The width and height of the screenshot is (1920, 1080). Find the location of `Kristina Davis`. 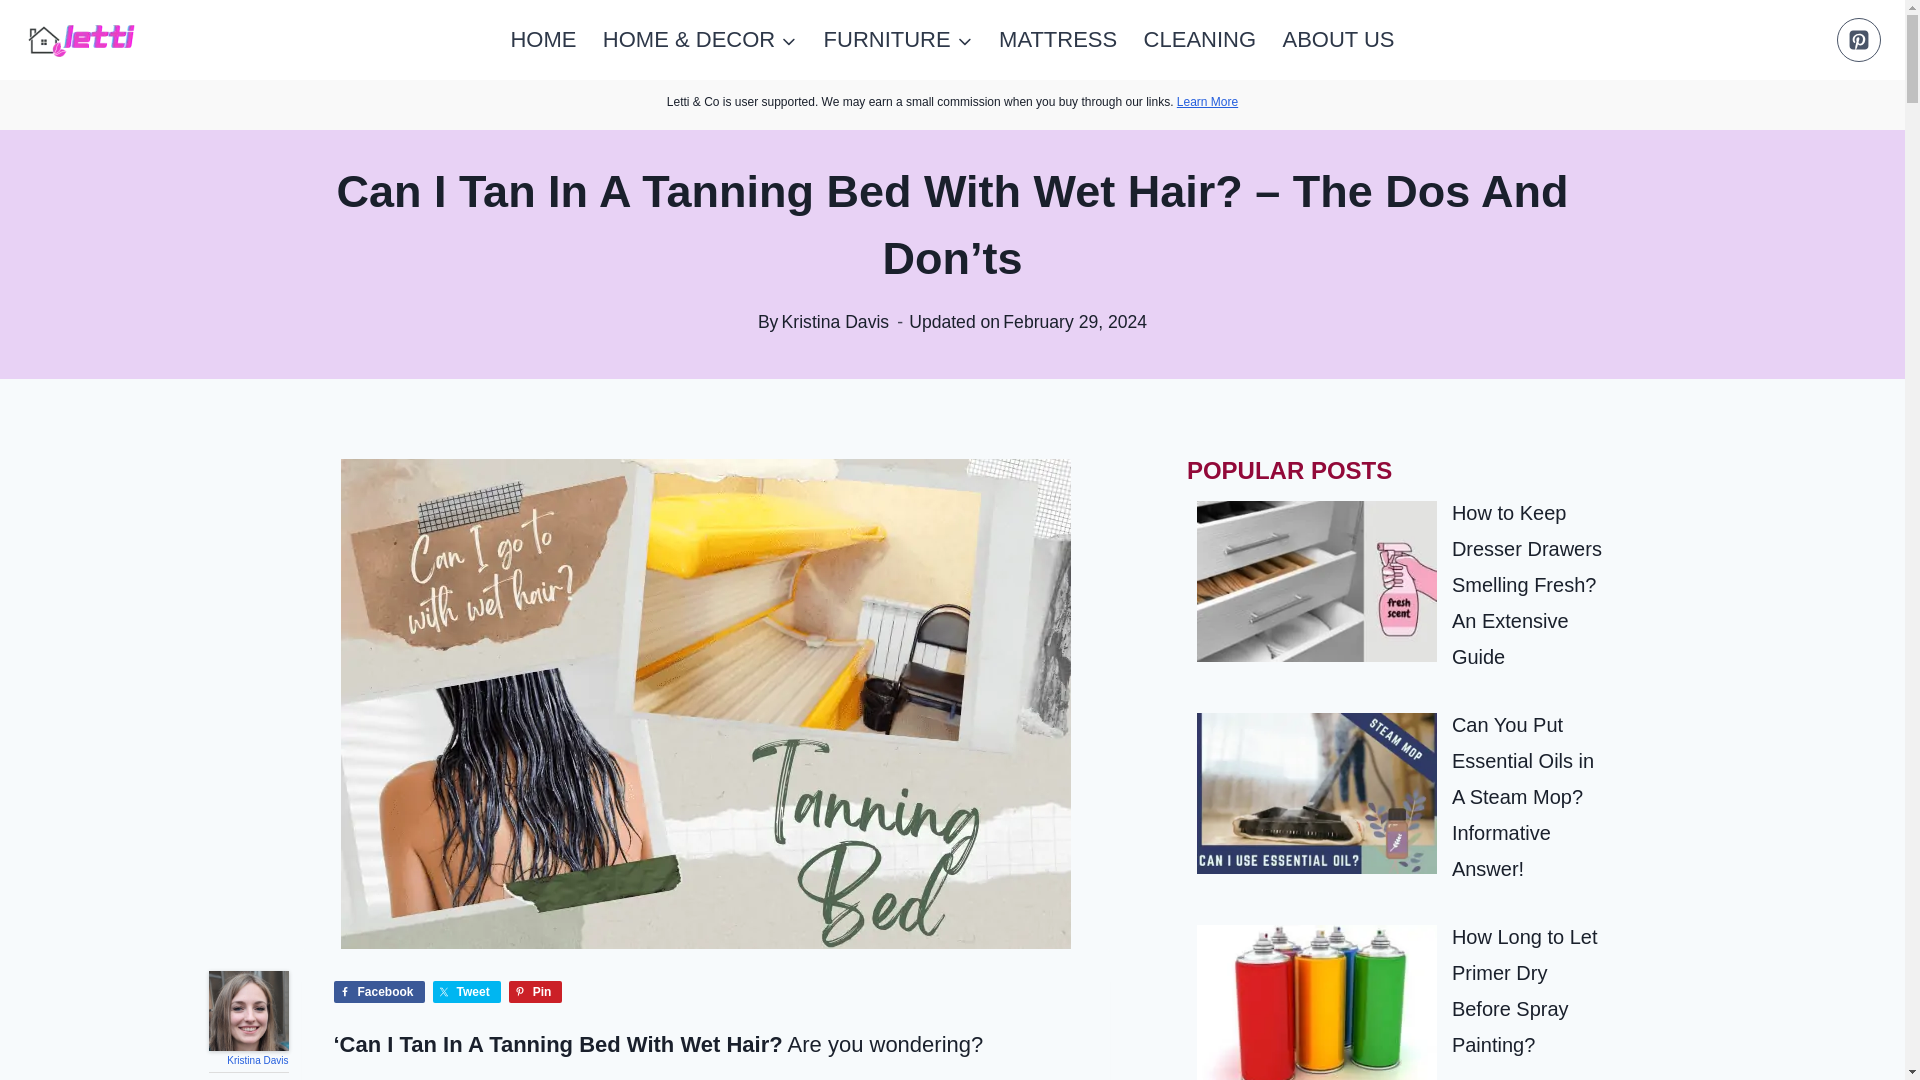

Kristina Davis is located at coordinates (248, 1010).